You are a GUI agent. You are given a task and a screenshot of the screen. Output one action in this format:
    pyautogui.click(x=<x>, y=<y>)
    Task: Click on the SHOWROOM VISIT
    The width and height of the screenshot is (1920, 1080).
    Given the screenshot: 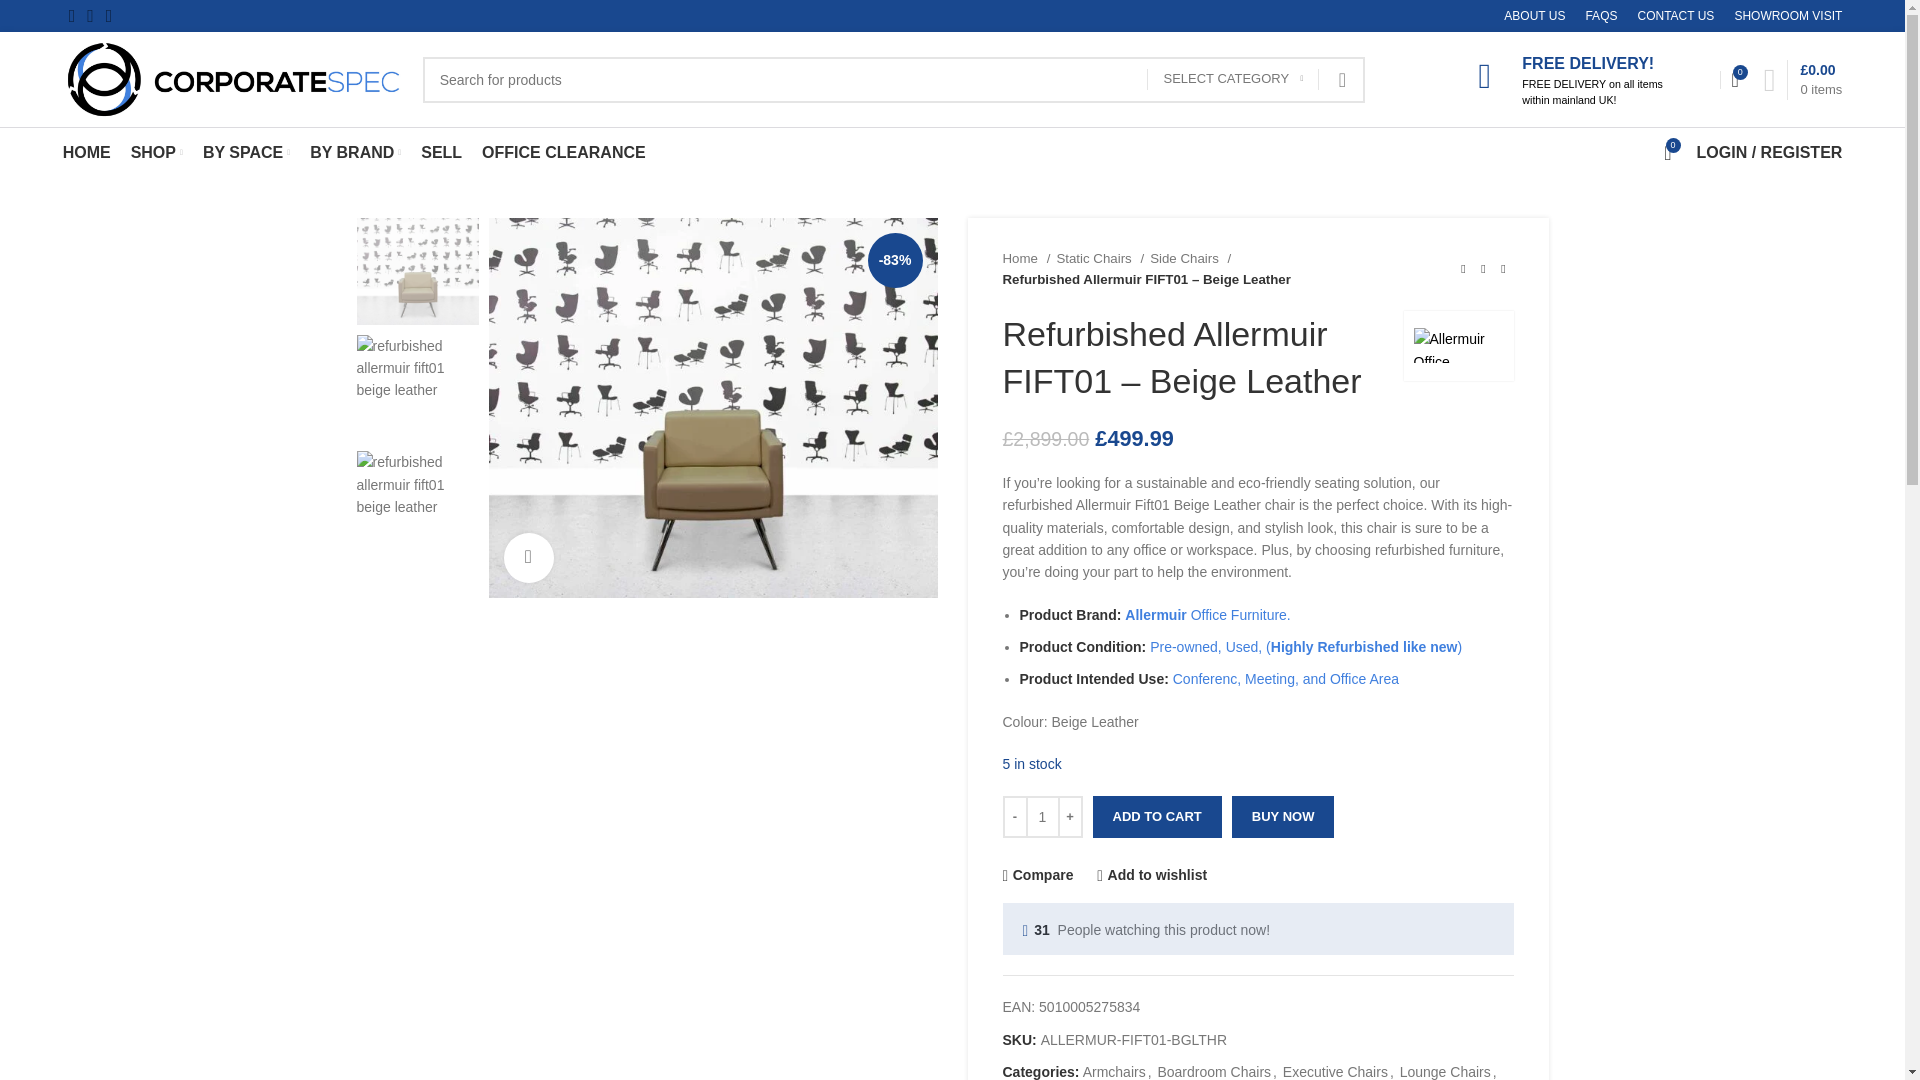 What is the action you would take?
    pyautogui.click(x=1787, y=18)
    